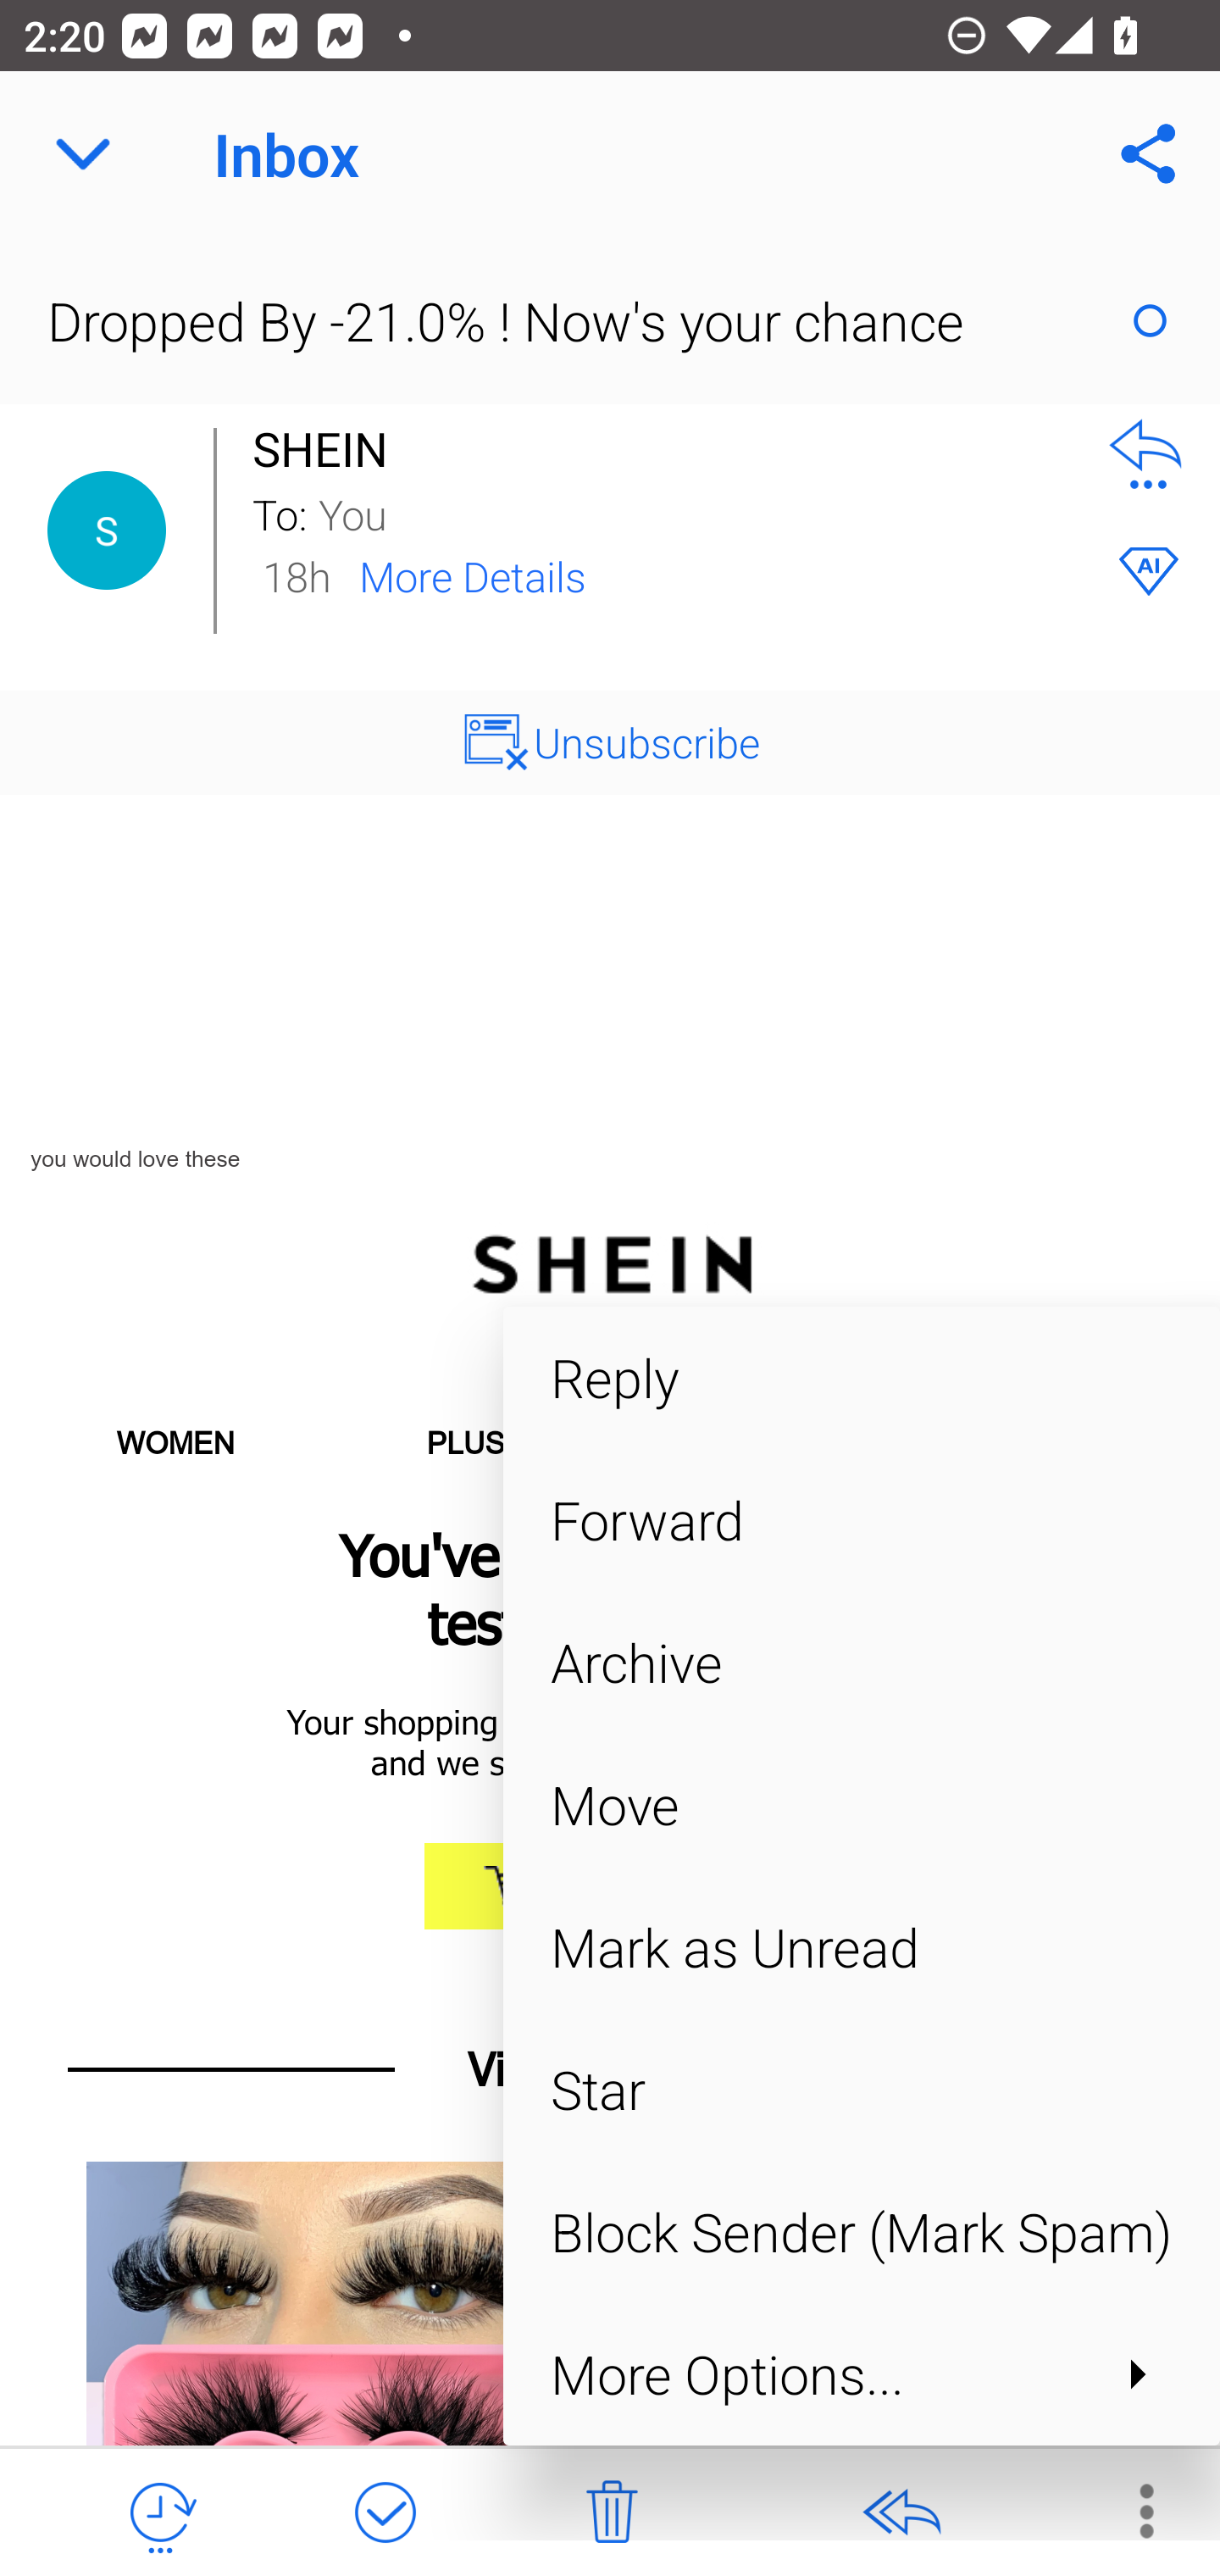  Describe the element at coordinates (861, 2090) in the screenshot. I see `Star` at that location.